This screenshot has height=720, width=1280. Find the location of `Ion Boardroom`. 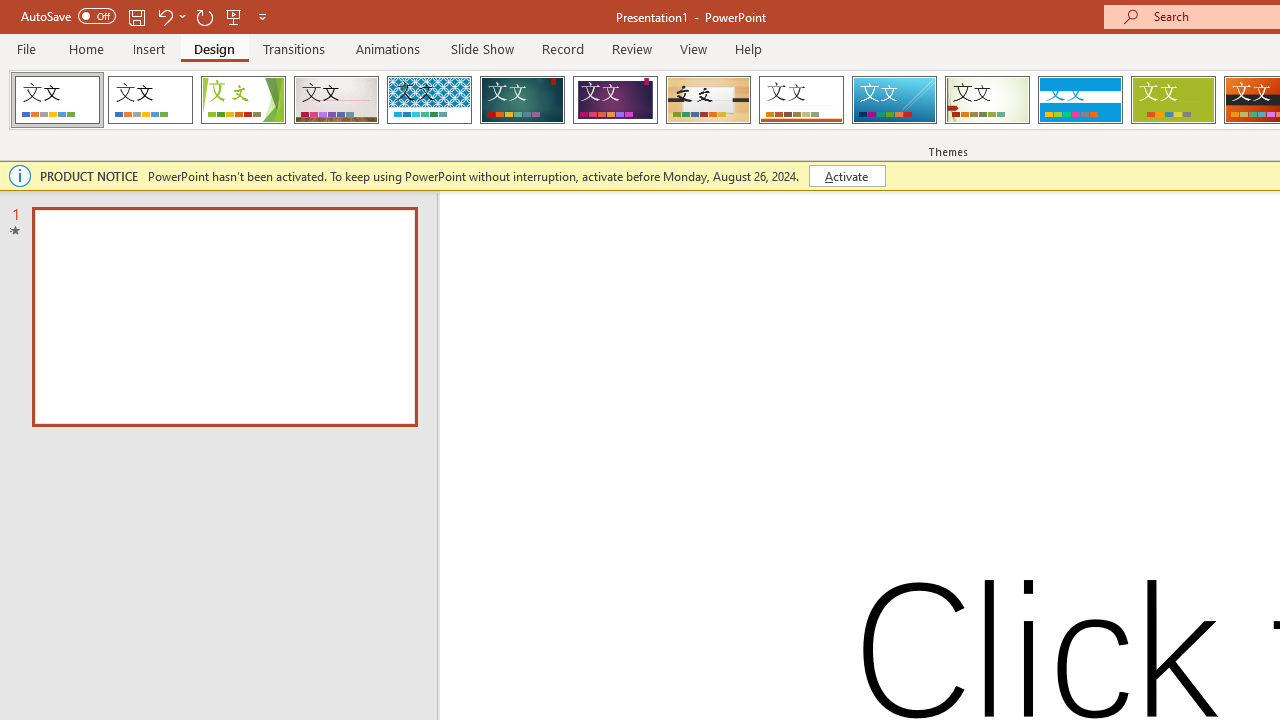

Ion Boardroom is located at coordinates (615, 100).